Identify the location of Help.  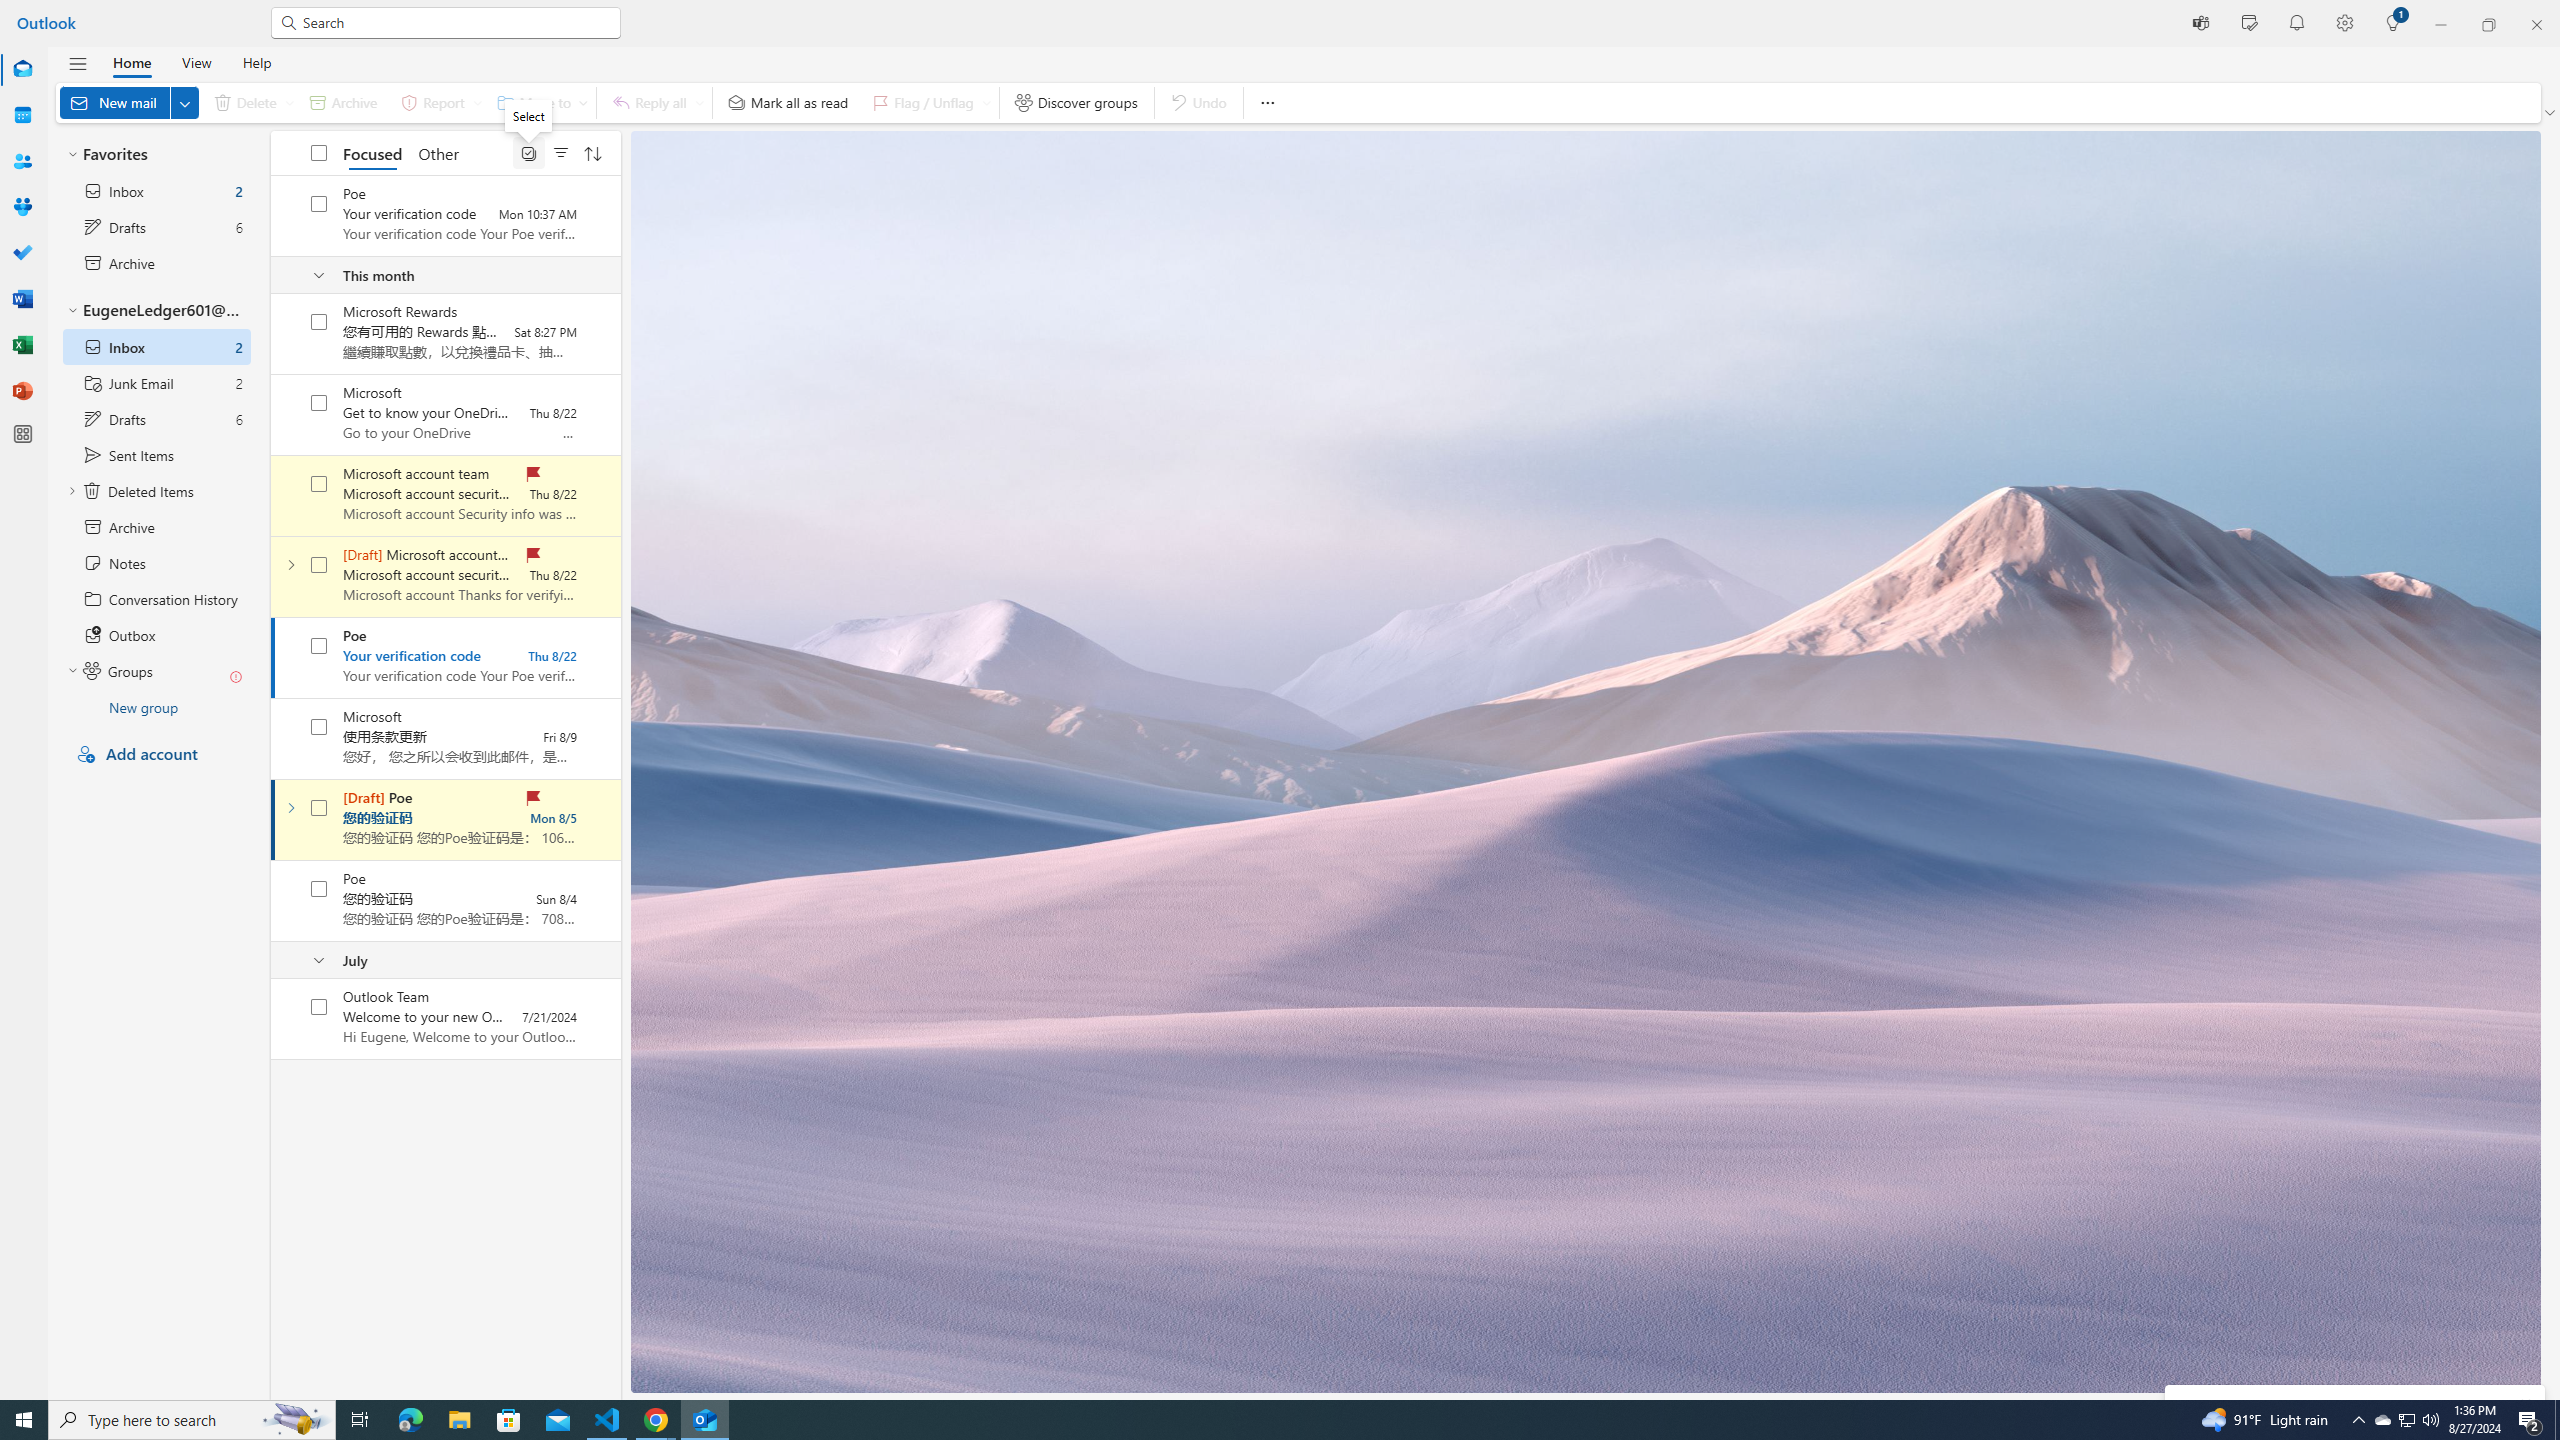
(256, 62).